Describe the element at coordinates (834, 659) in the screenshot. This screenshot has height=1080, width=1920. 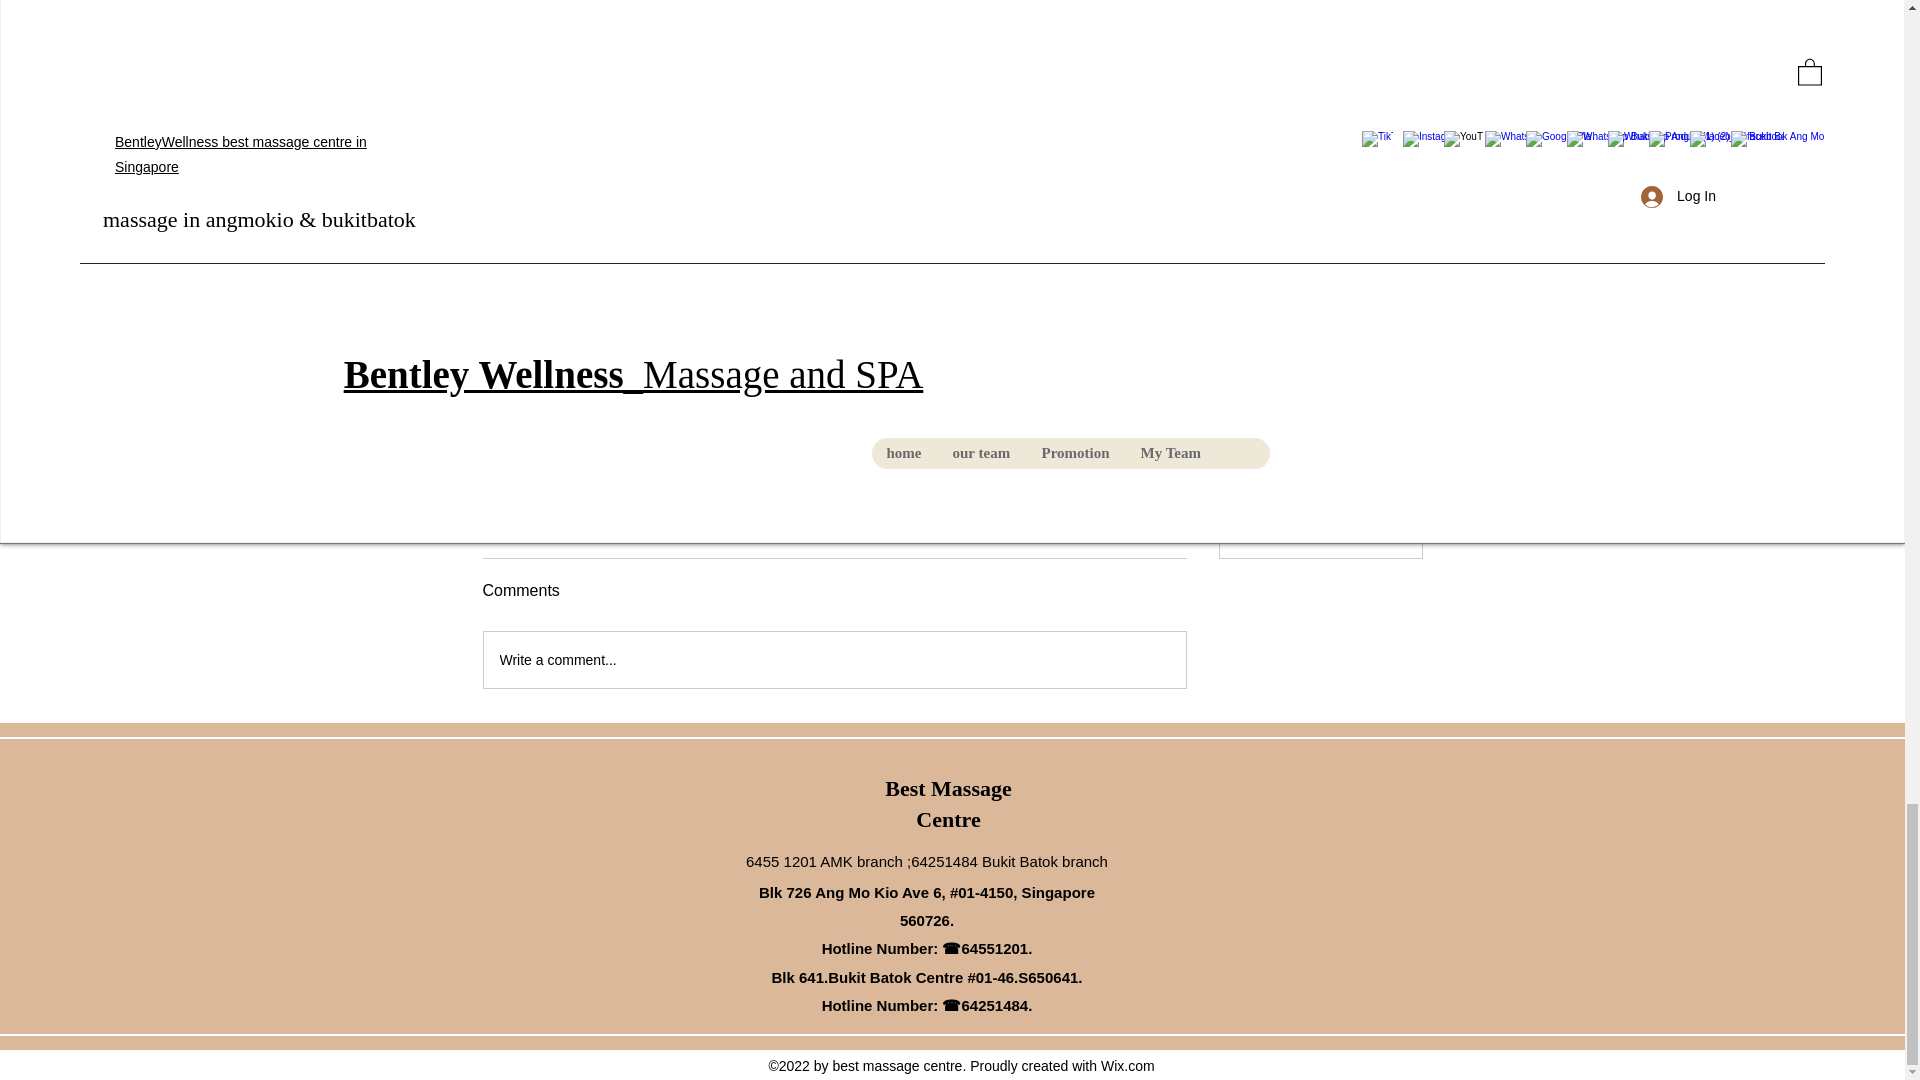
I see `Write a comment...` at that location.